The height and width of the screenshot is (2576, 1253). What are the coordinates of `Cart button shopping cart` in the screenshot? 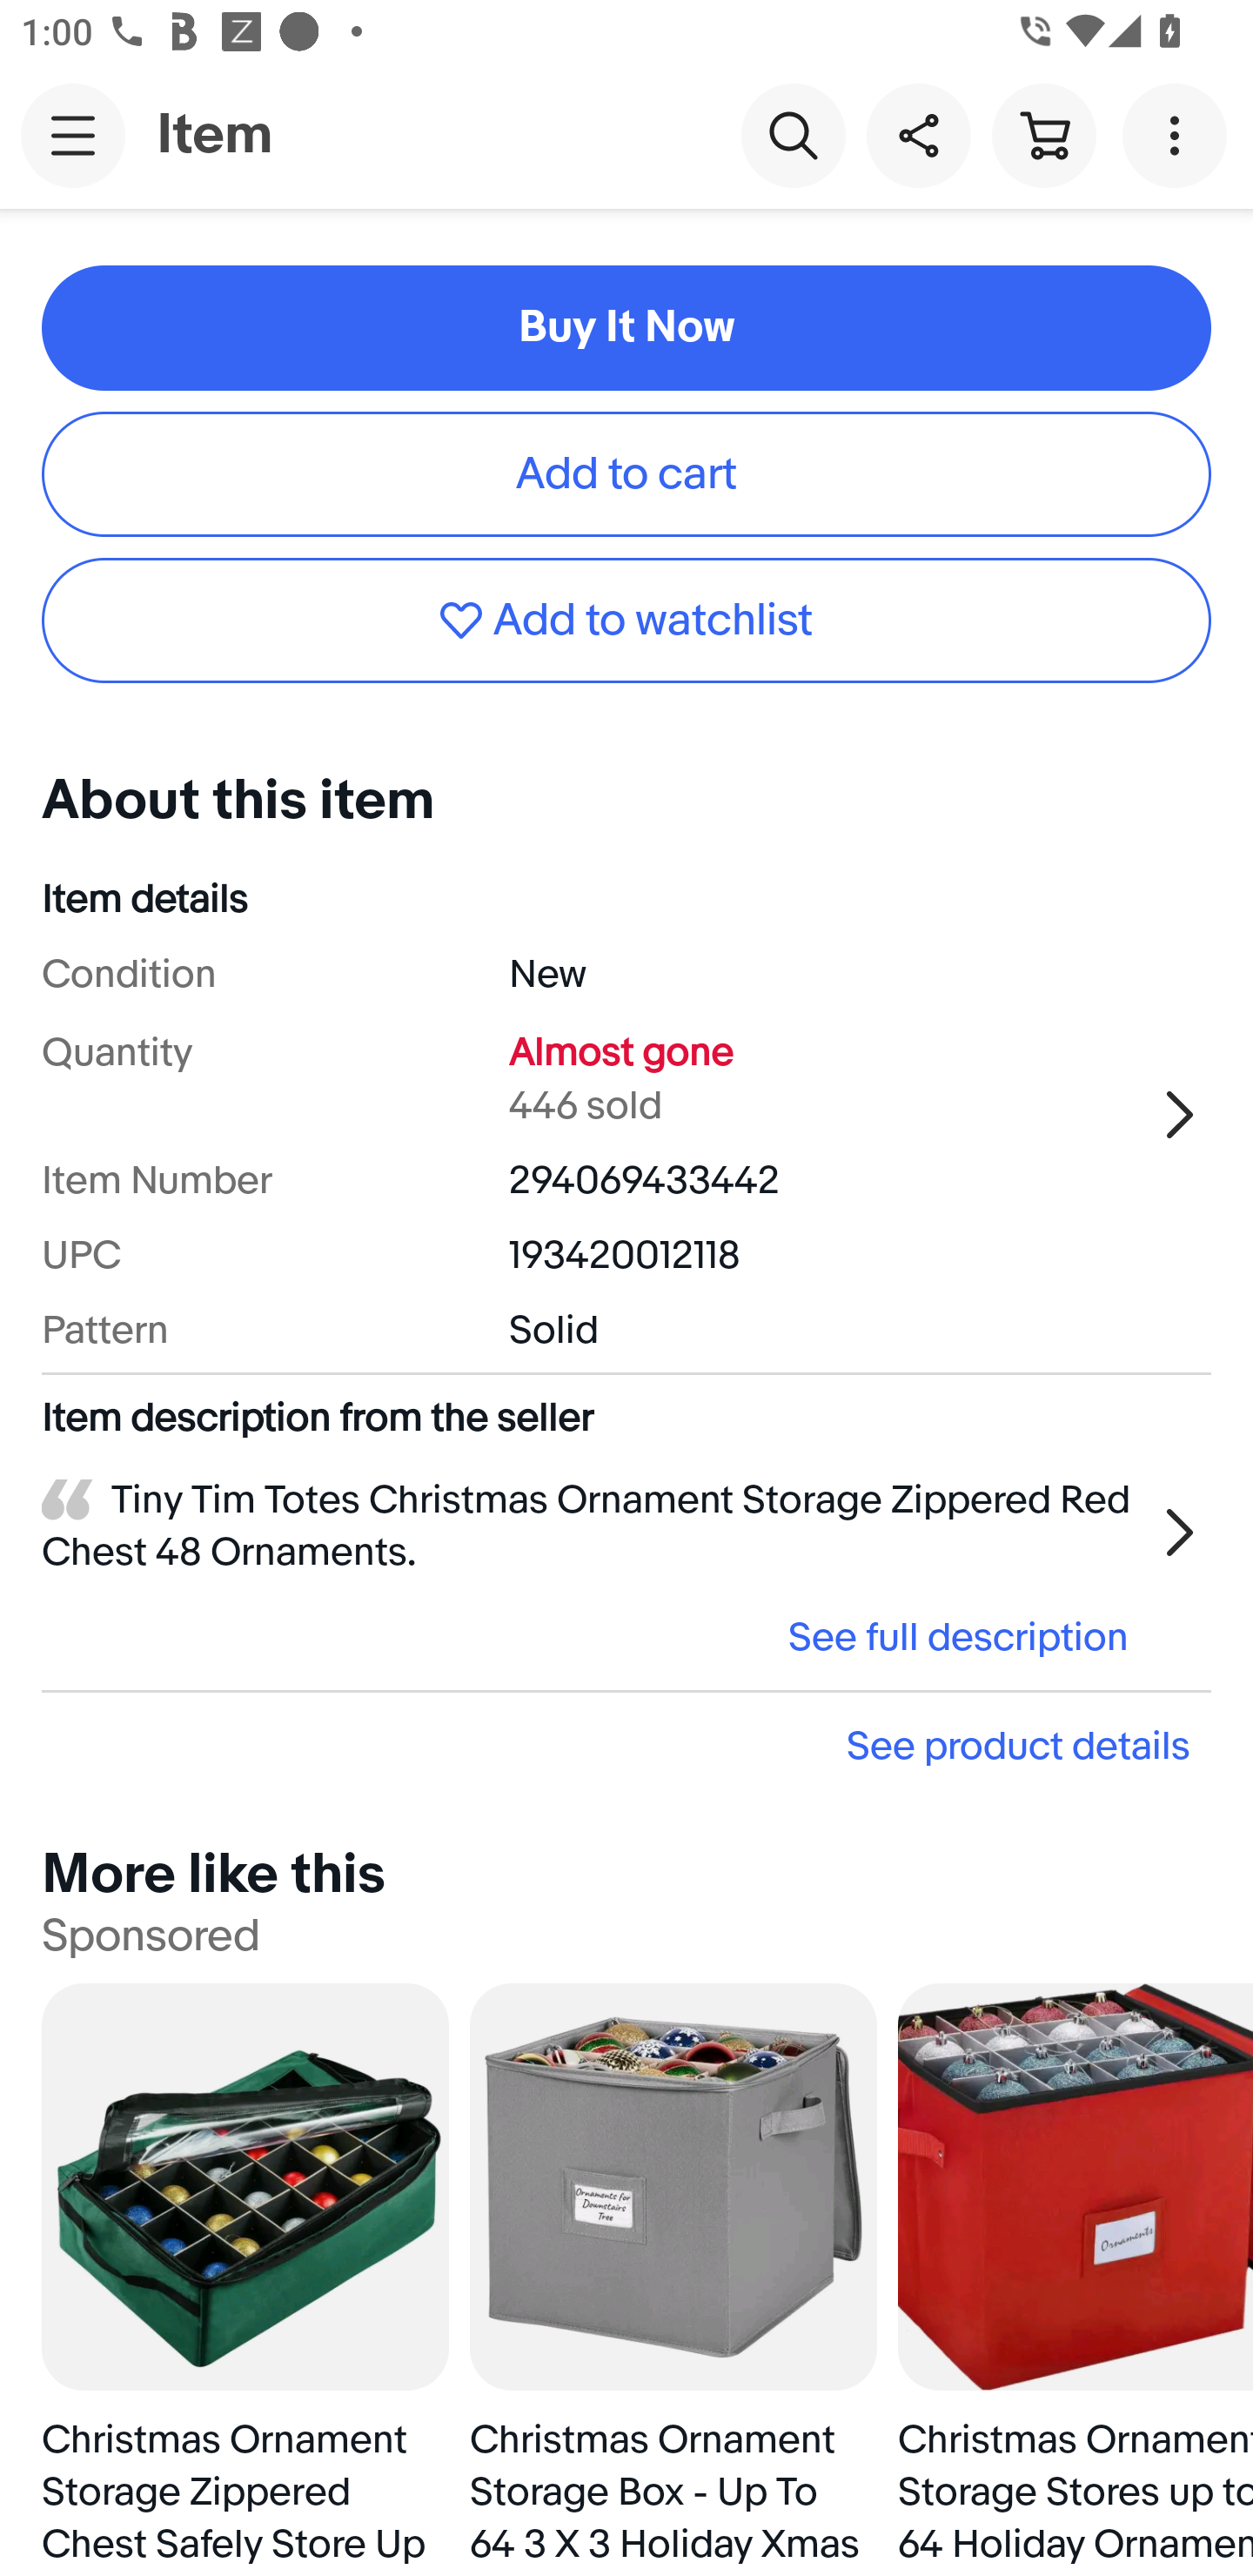 It's located at (1043, 134).